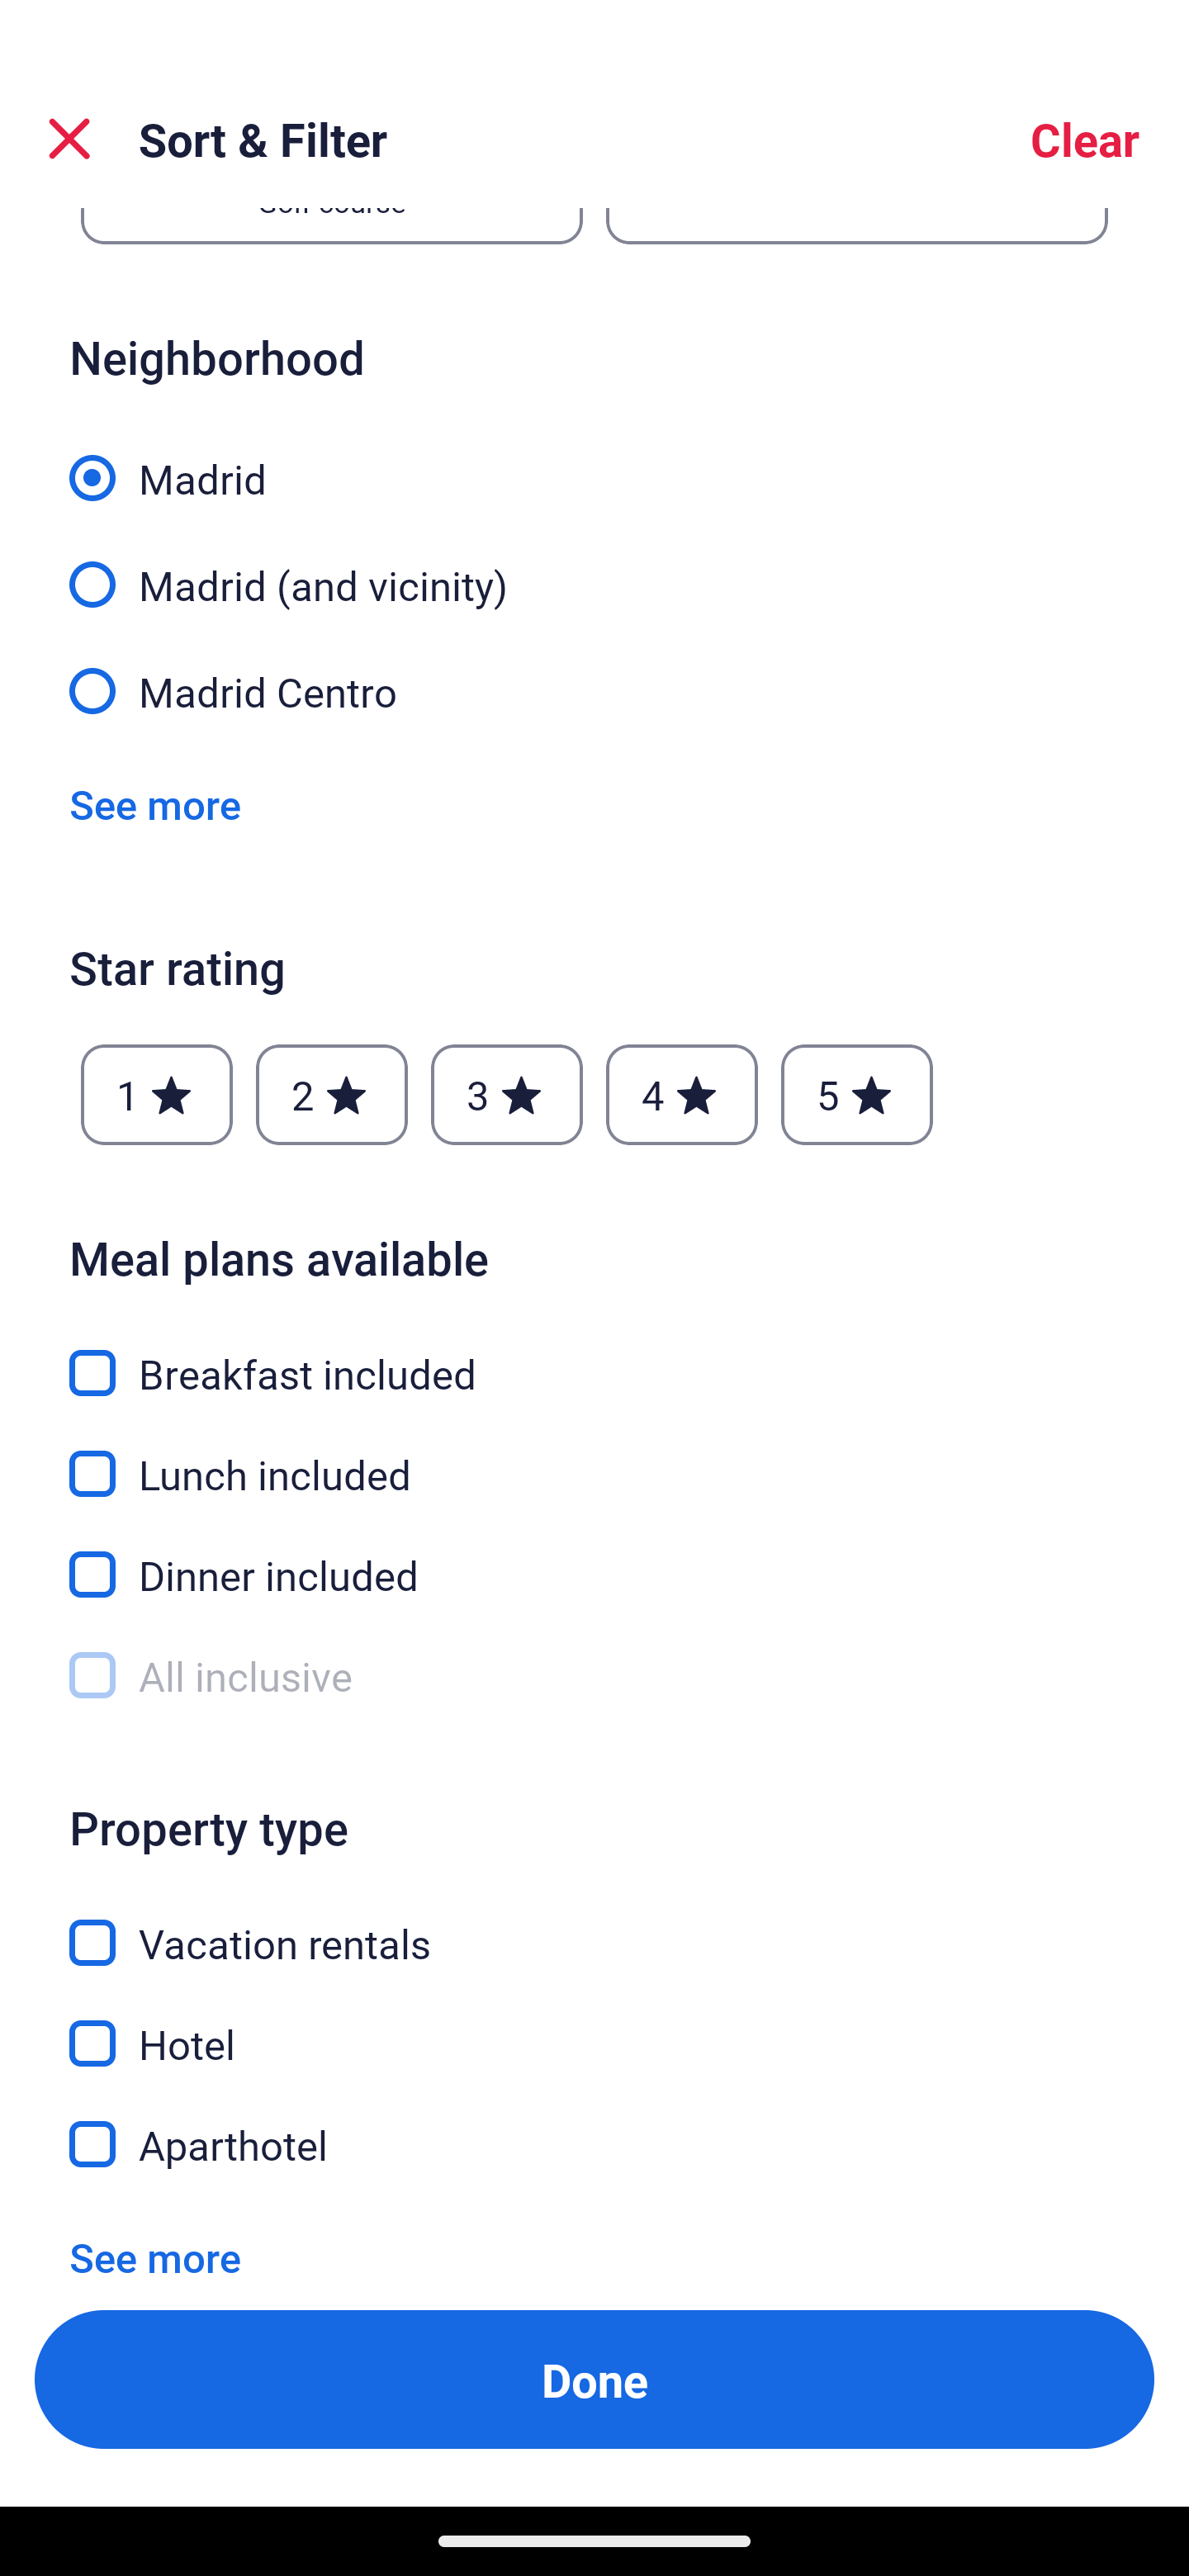 Image resolution: width=1189 pixels, height=2576 pixels. Describe the element at coordinates (594, 2145) in the screenshot. I see `Aparthotel, Aparthotel` at that location.